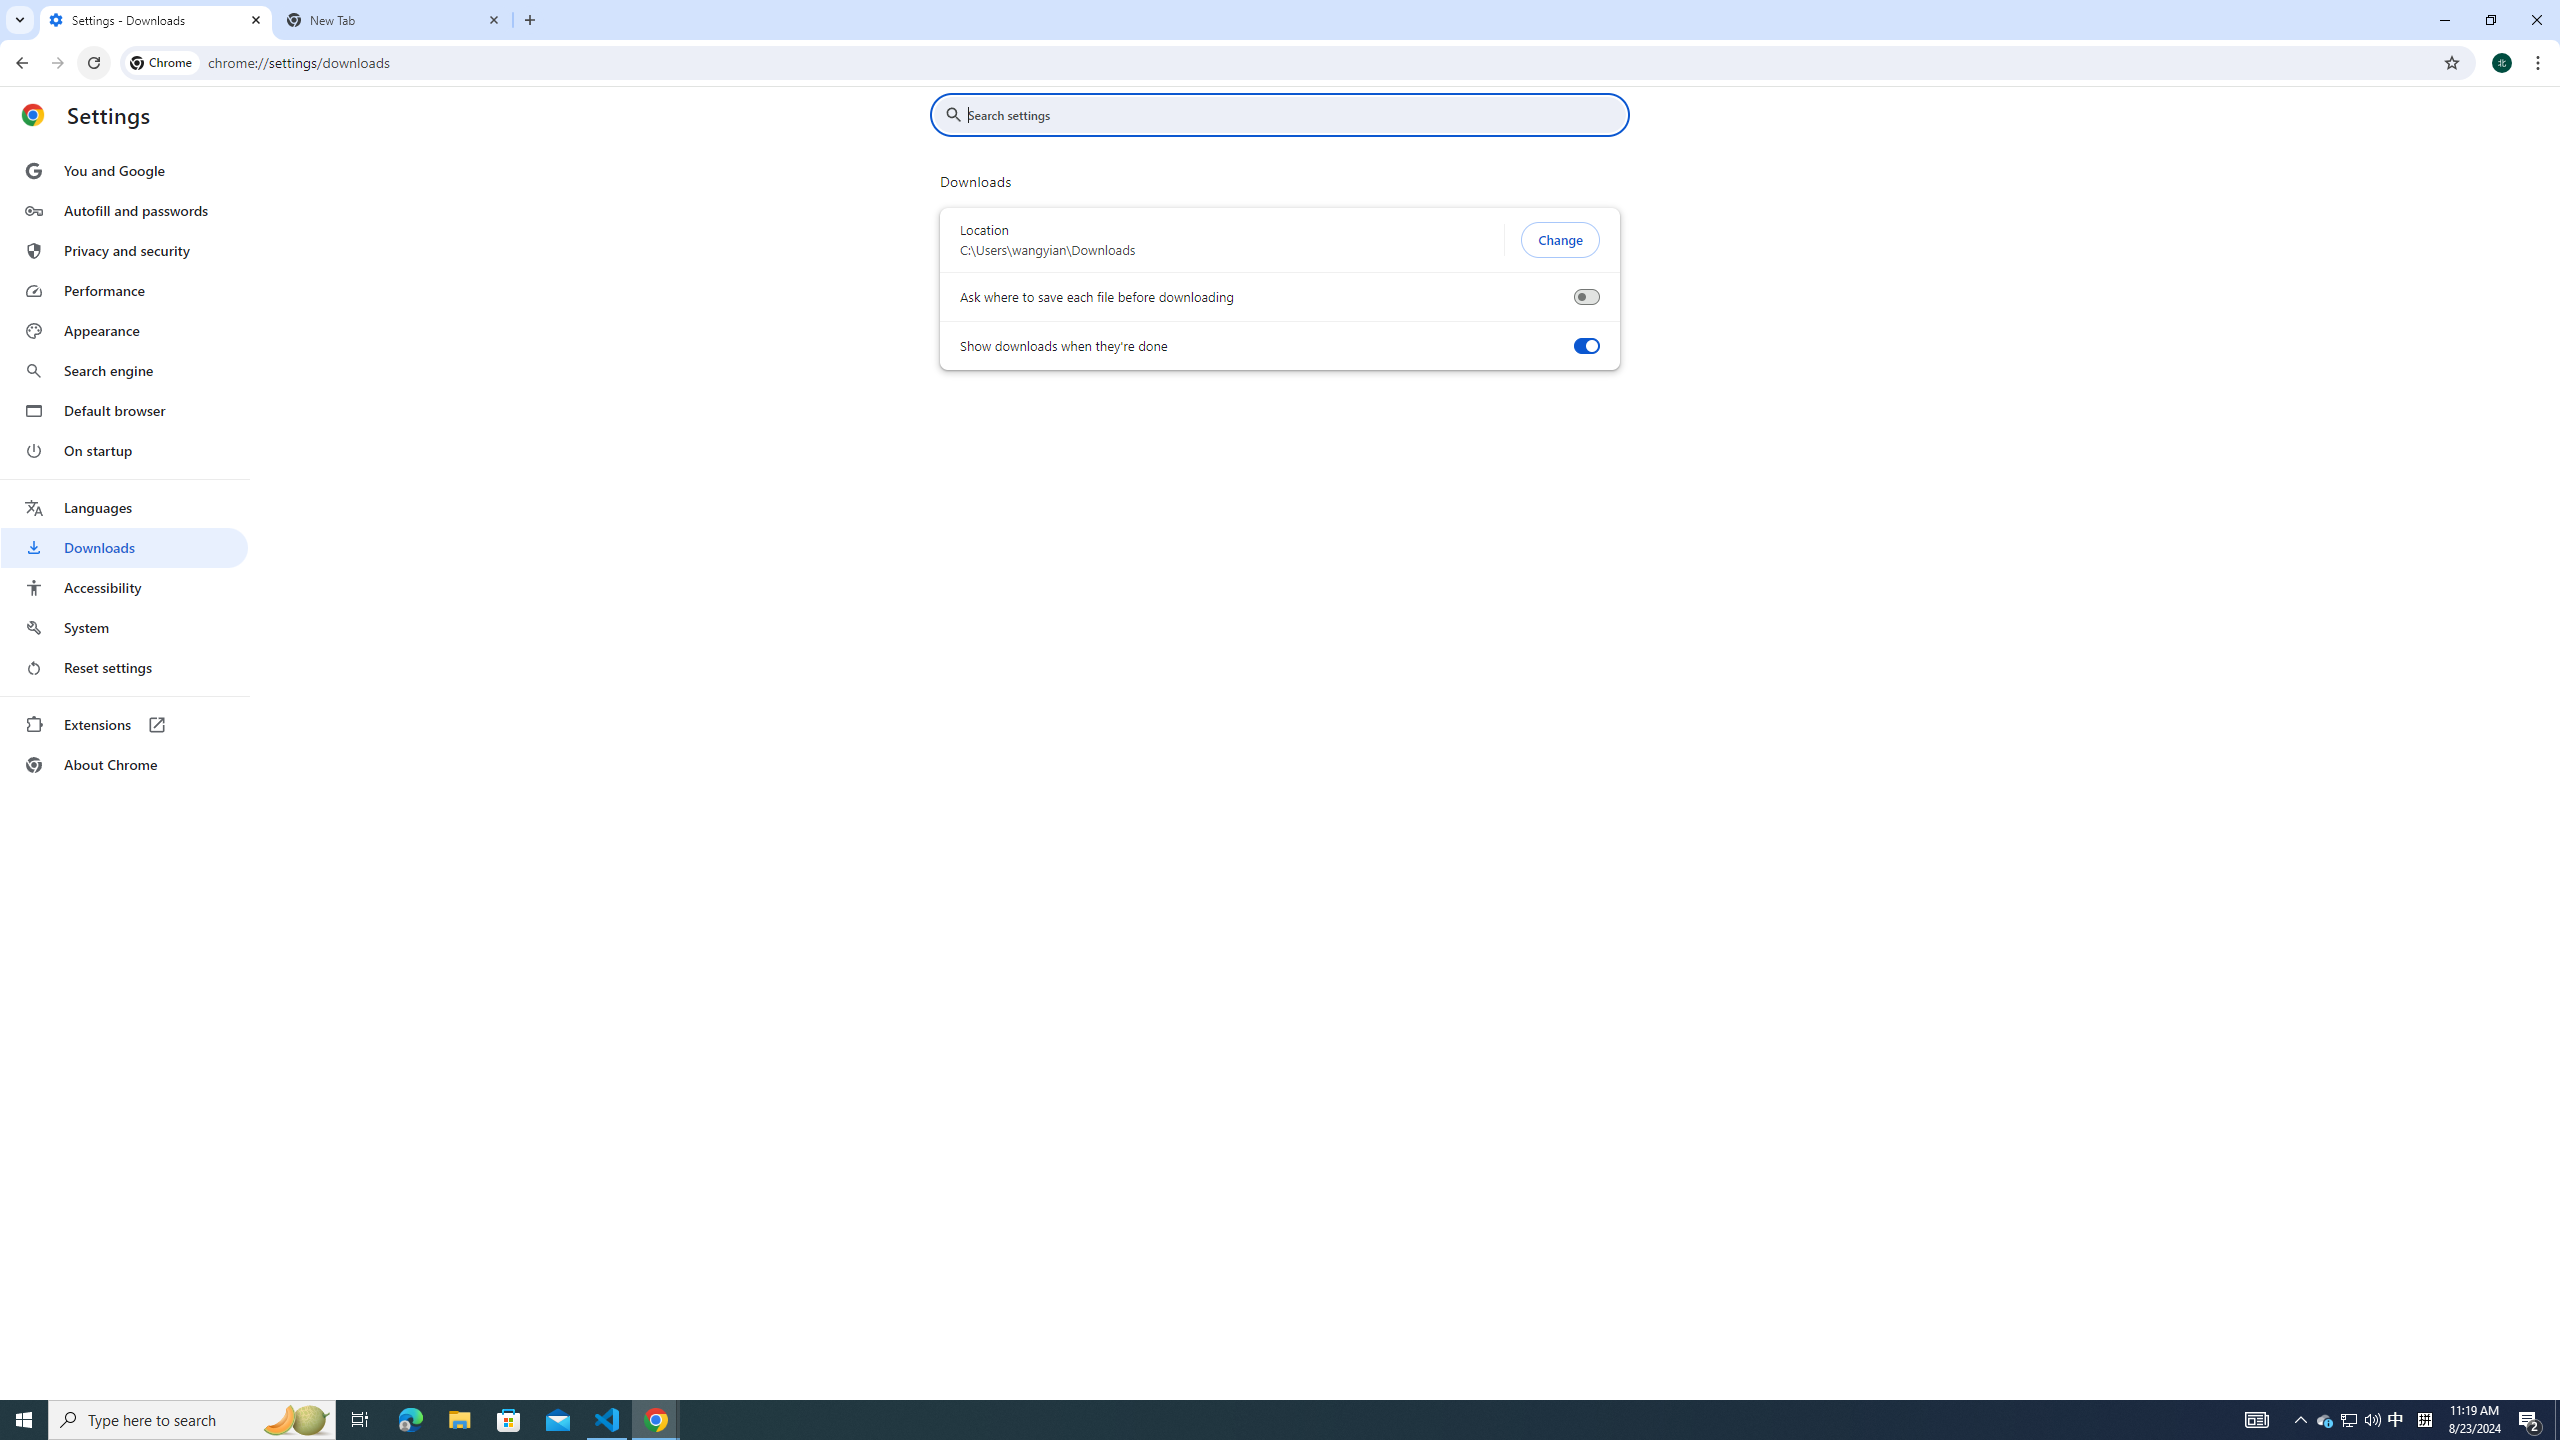  Describe the element at coordinates (124, 290) in the screenshot. I see `Performance` at that location.